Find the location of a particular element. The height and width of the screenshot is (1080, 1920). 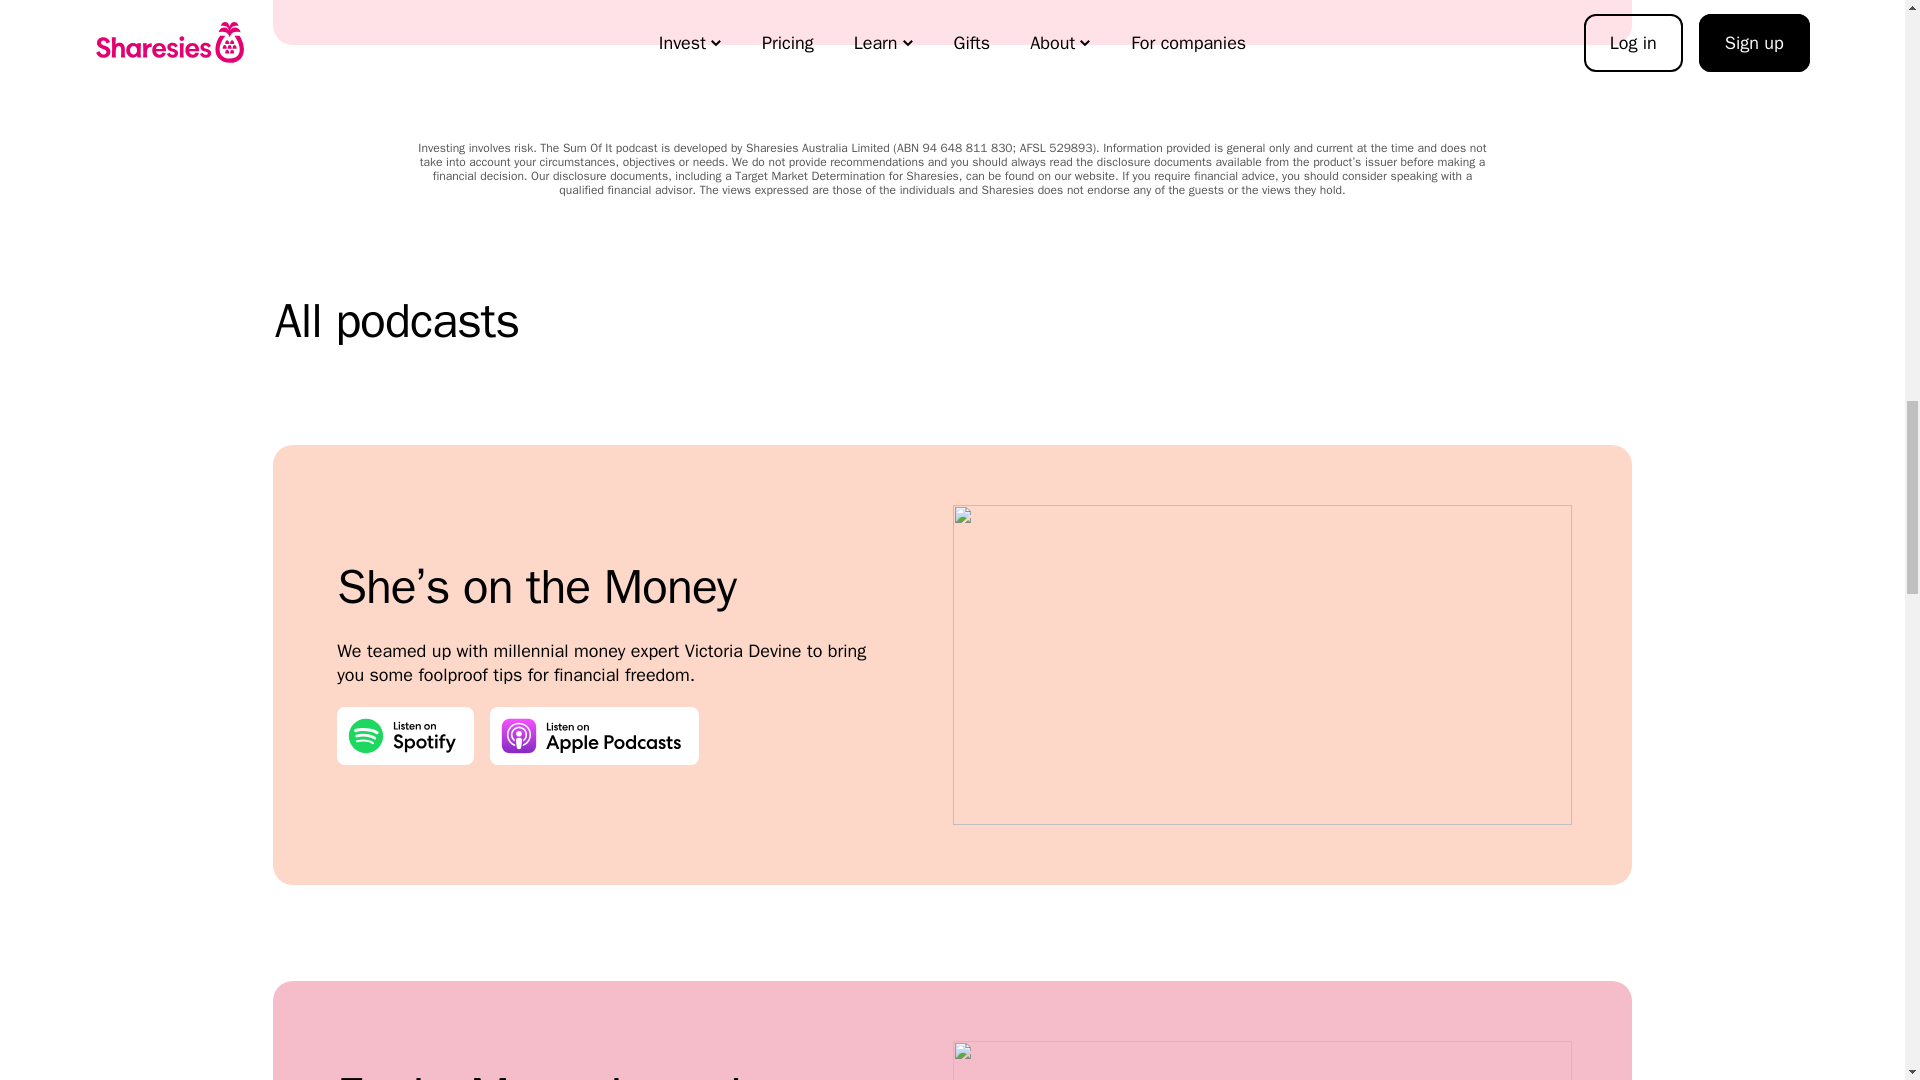

Listen to She's on the money podcast on Spotify is located at coordinates (406, 736).